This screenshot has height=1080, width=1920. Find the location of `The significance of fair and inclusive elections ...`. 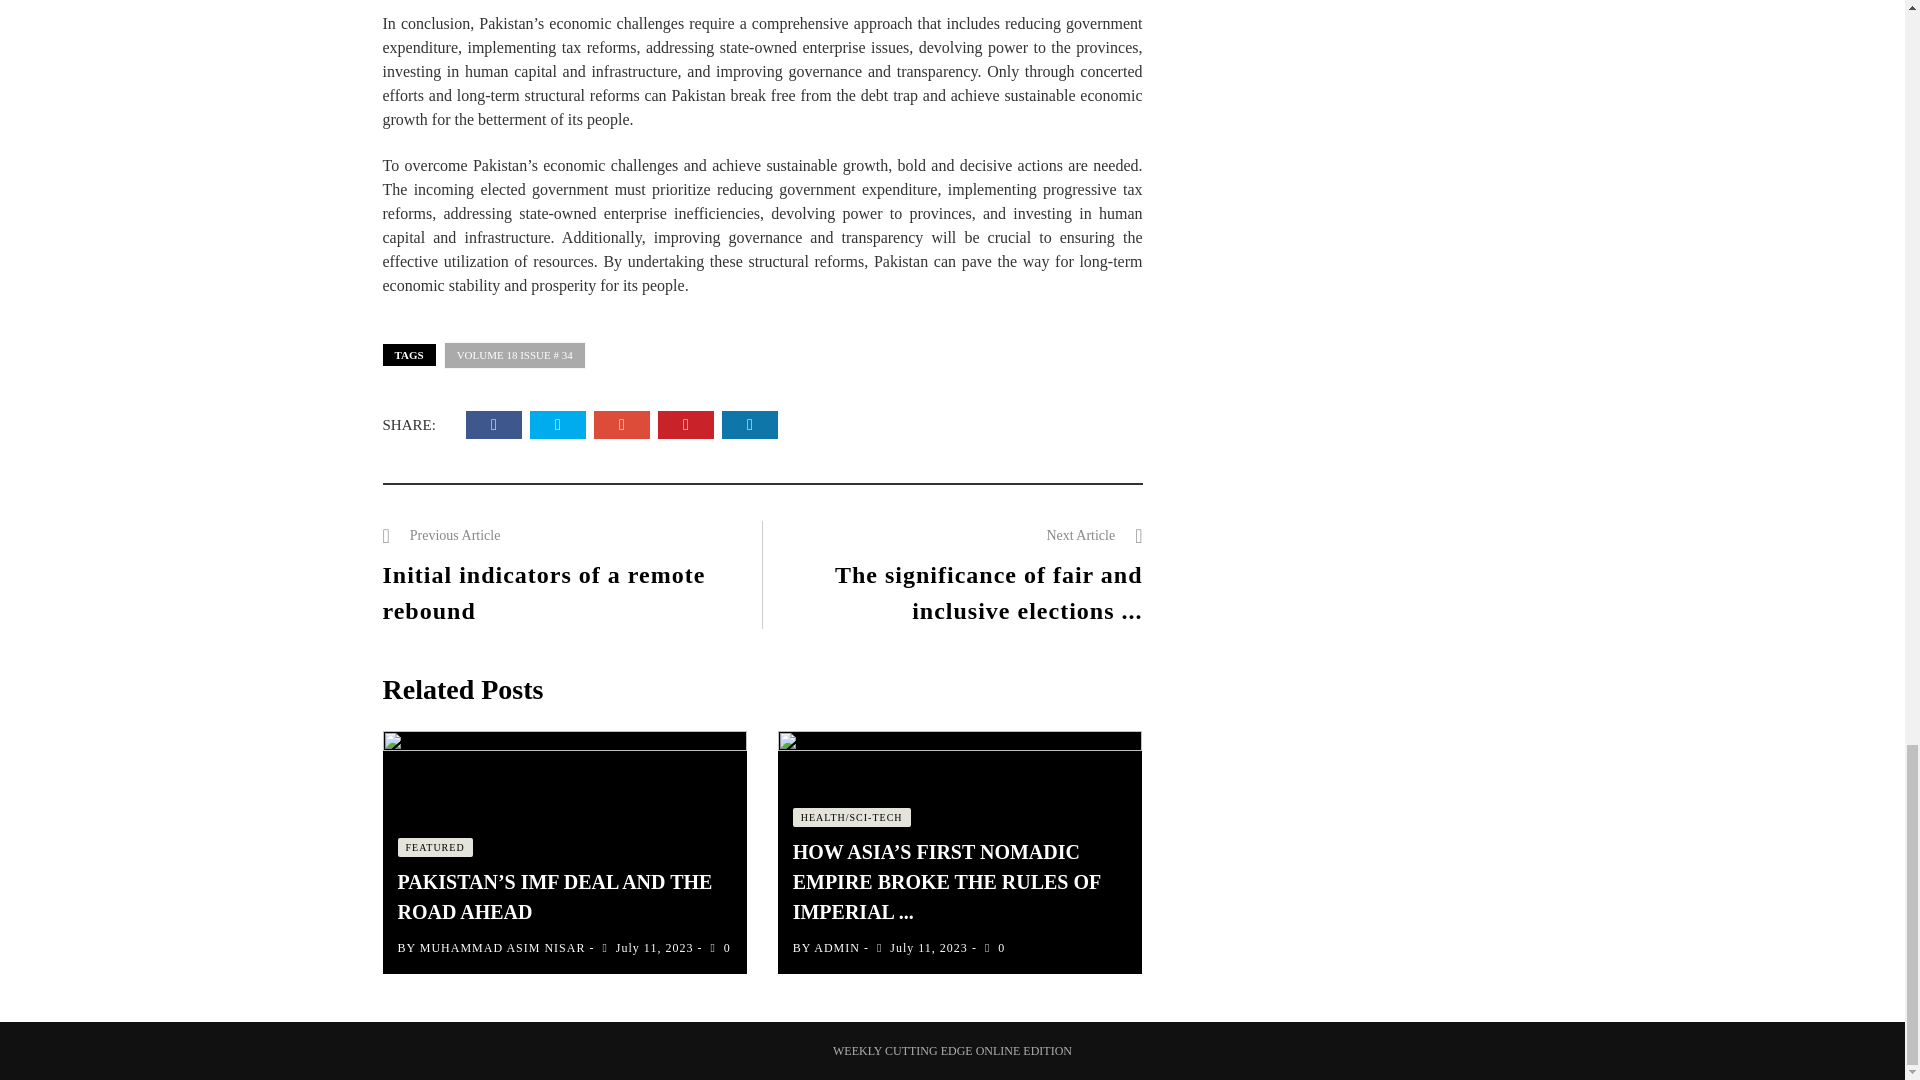

The significance of fair and inclusive elections ... is located at coordinates (988, 592).